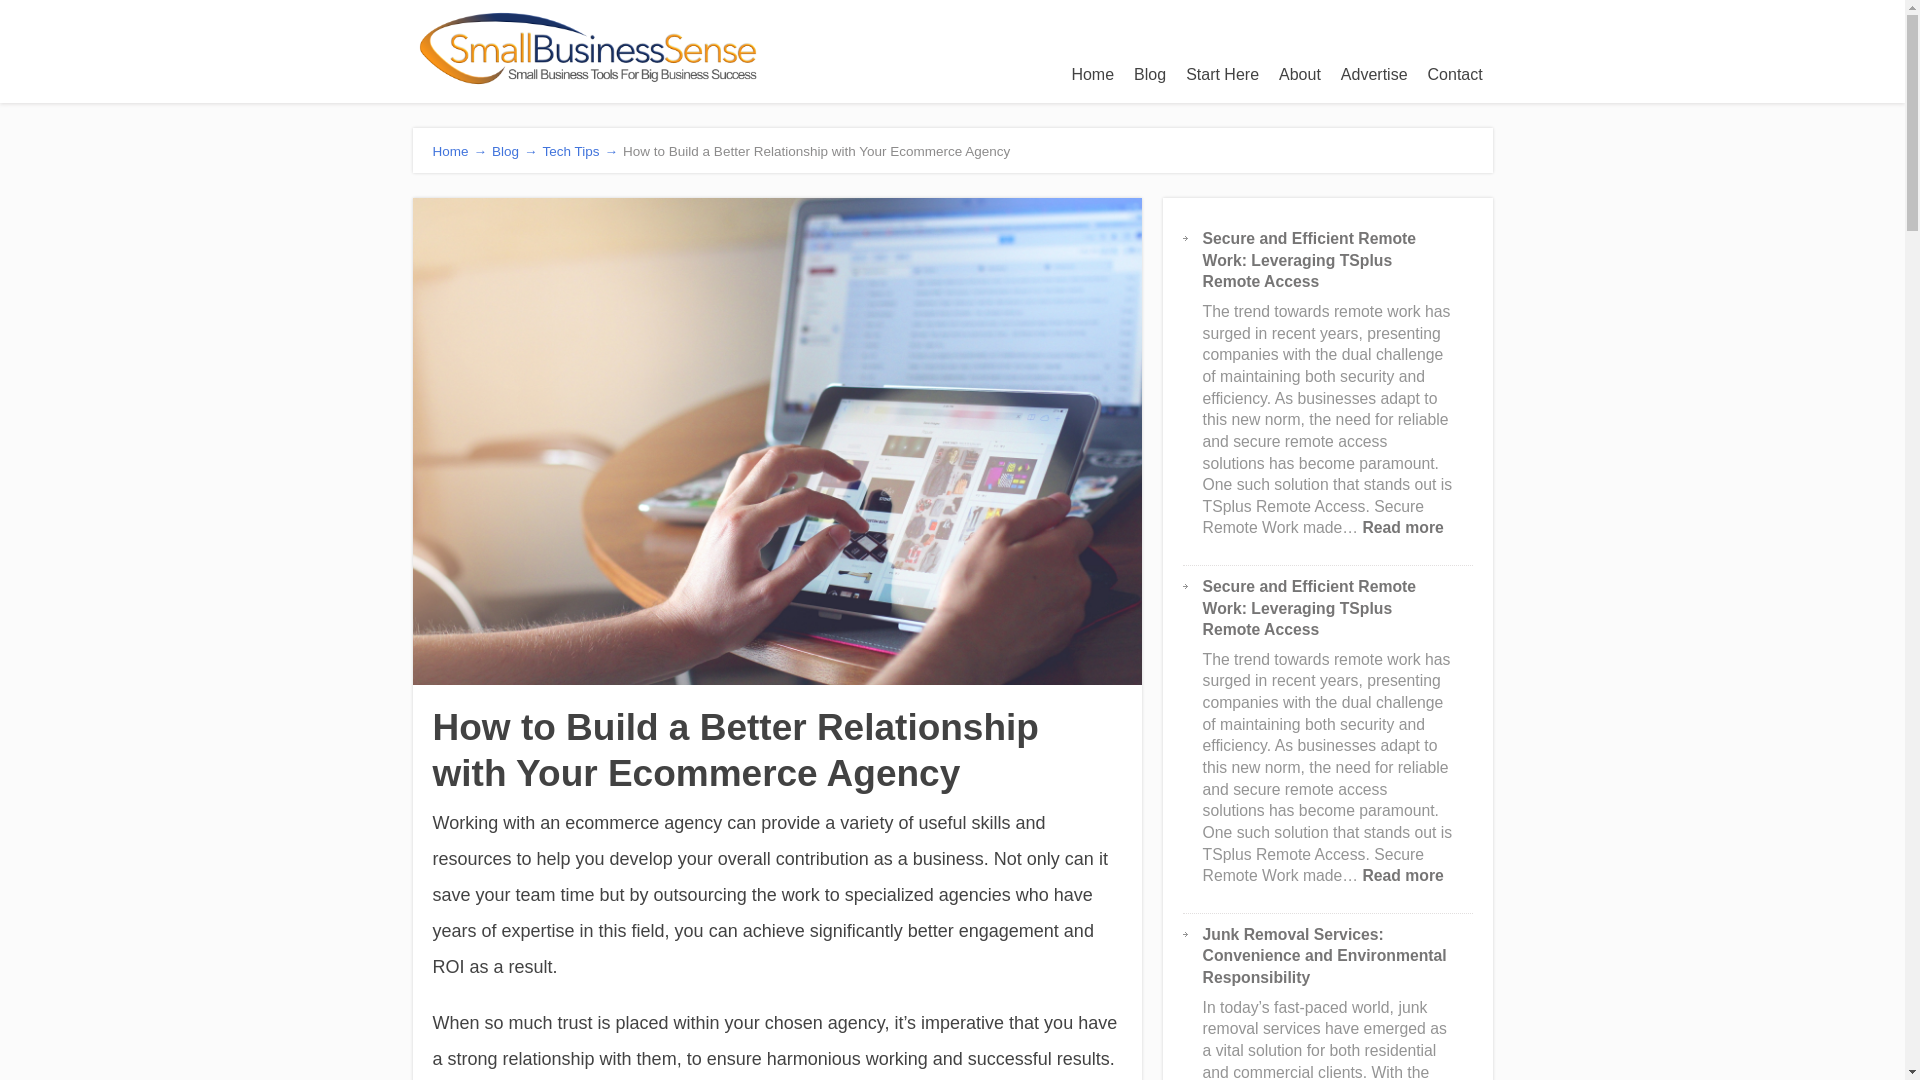  What do you see at coordinates (1149, 74) in the screenshot?
I see `Blog` at bounding box center [1149, 74].